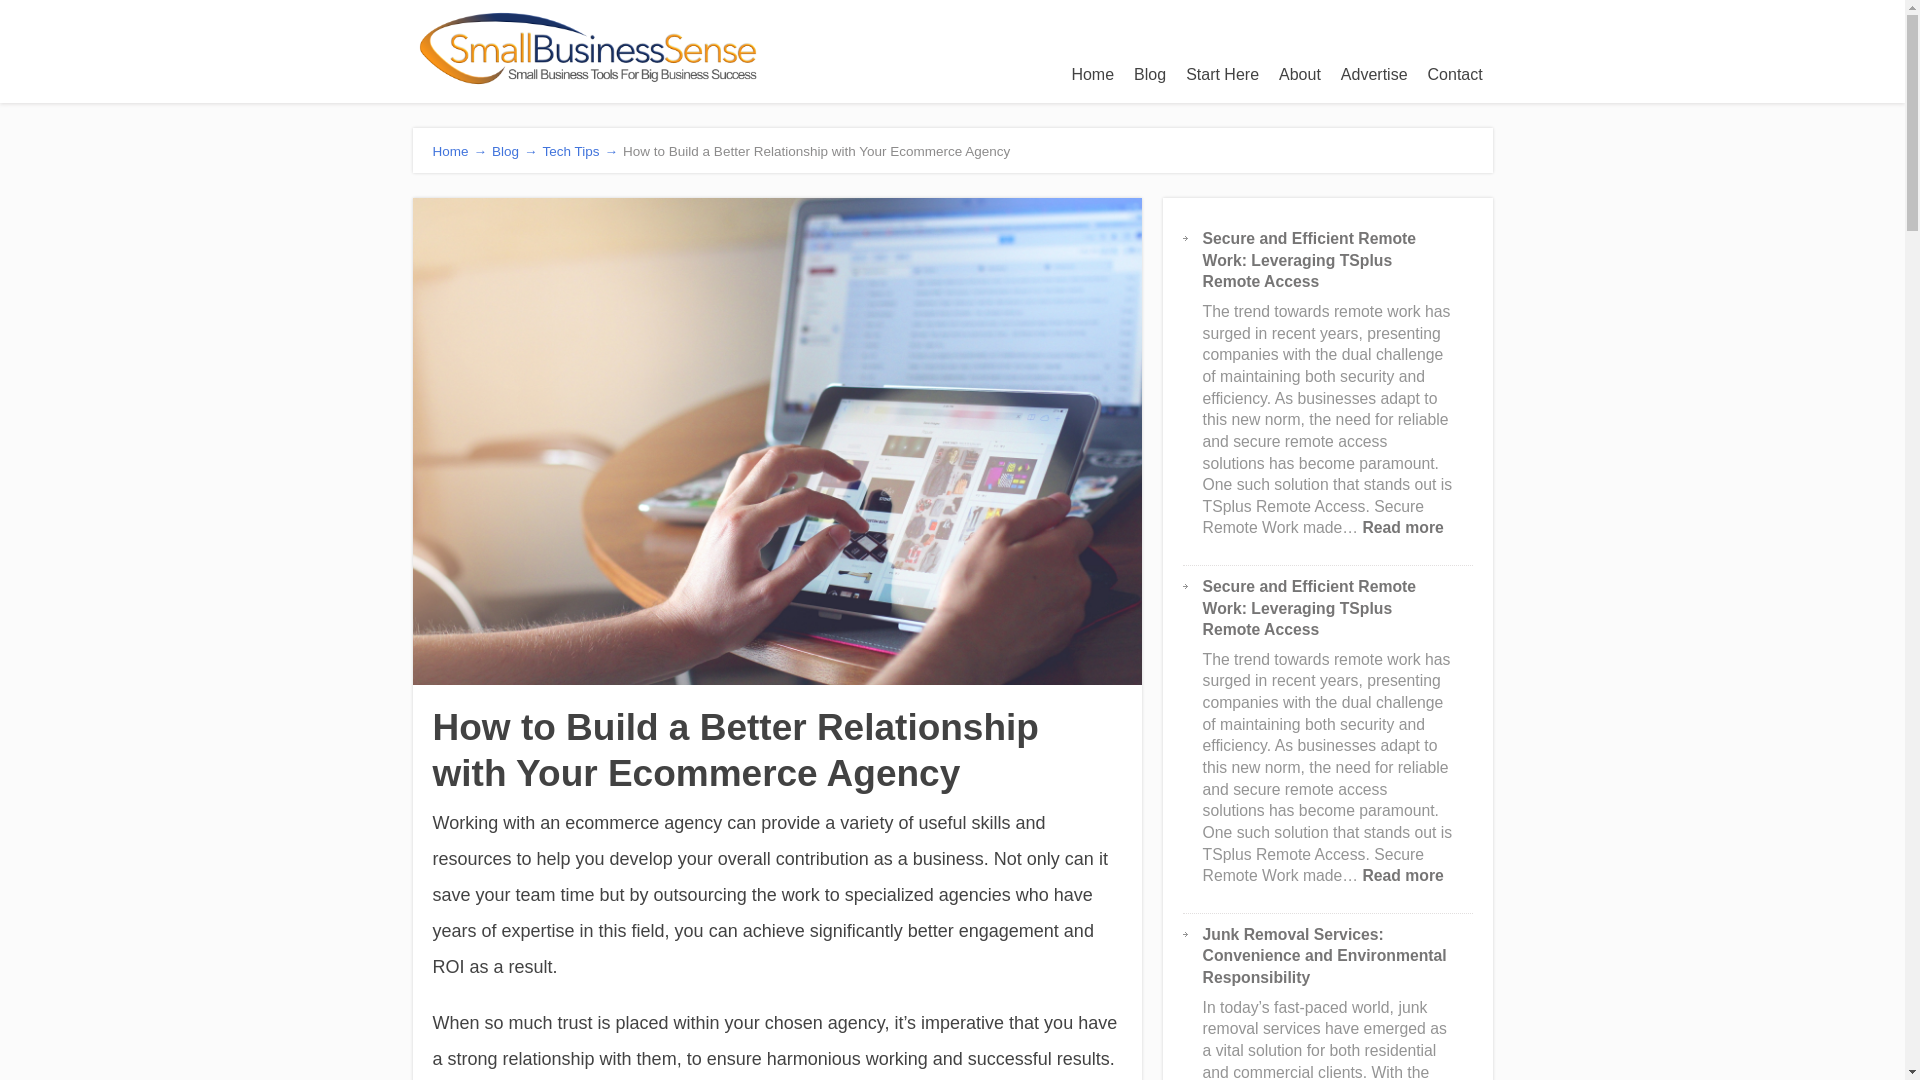  What do you see at coordinates (1149, 74) in the screenshot?
I see `Blog` at bounding box center [1149, 74].